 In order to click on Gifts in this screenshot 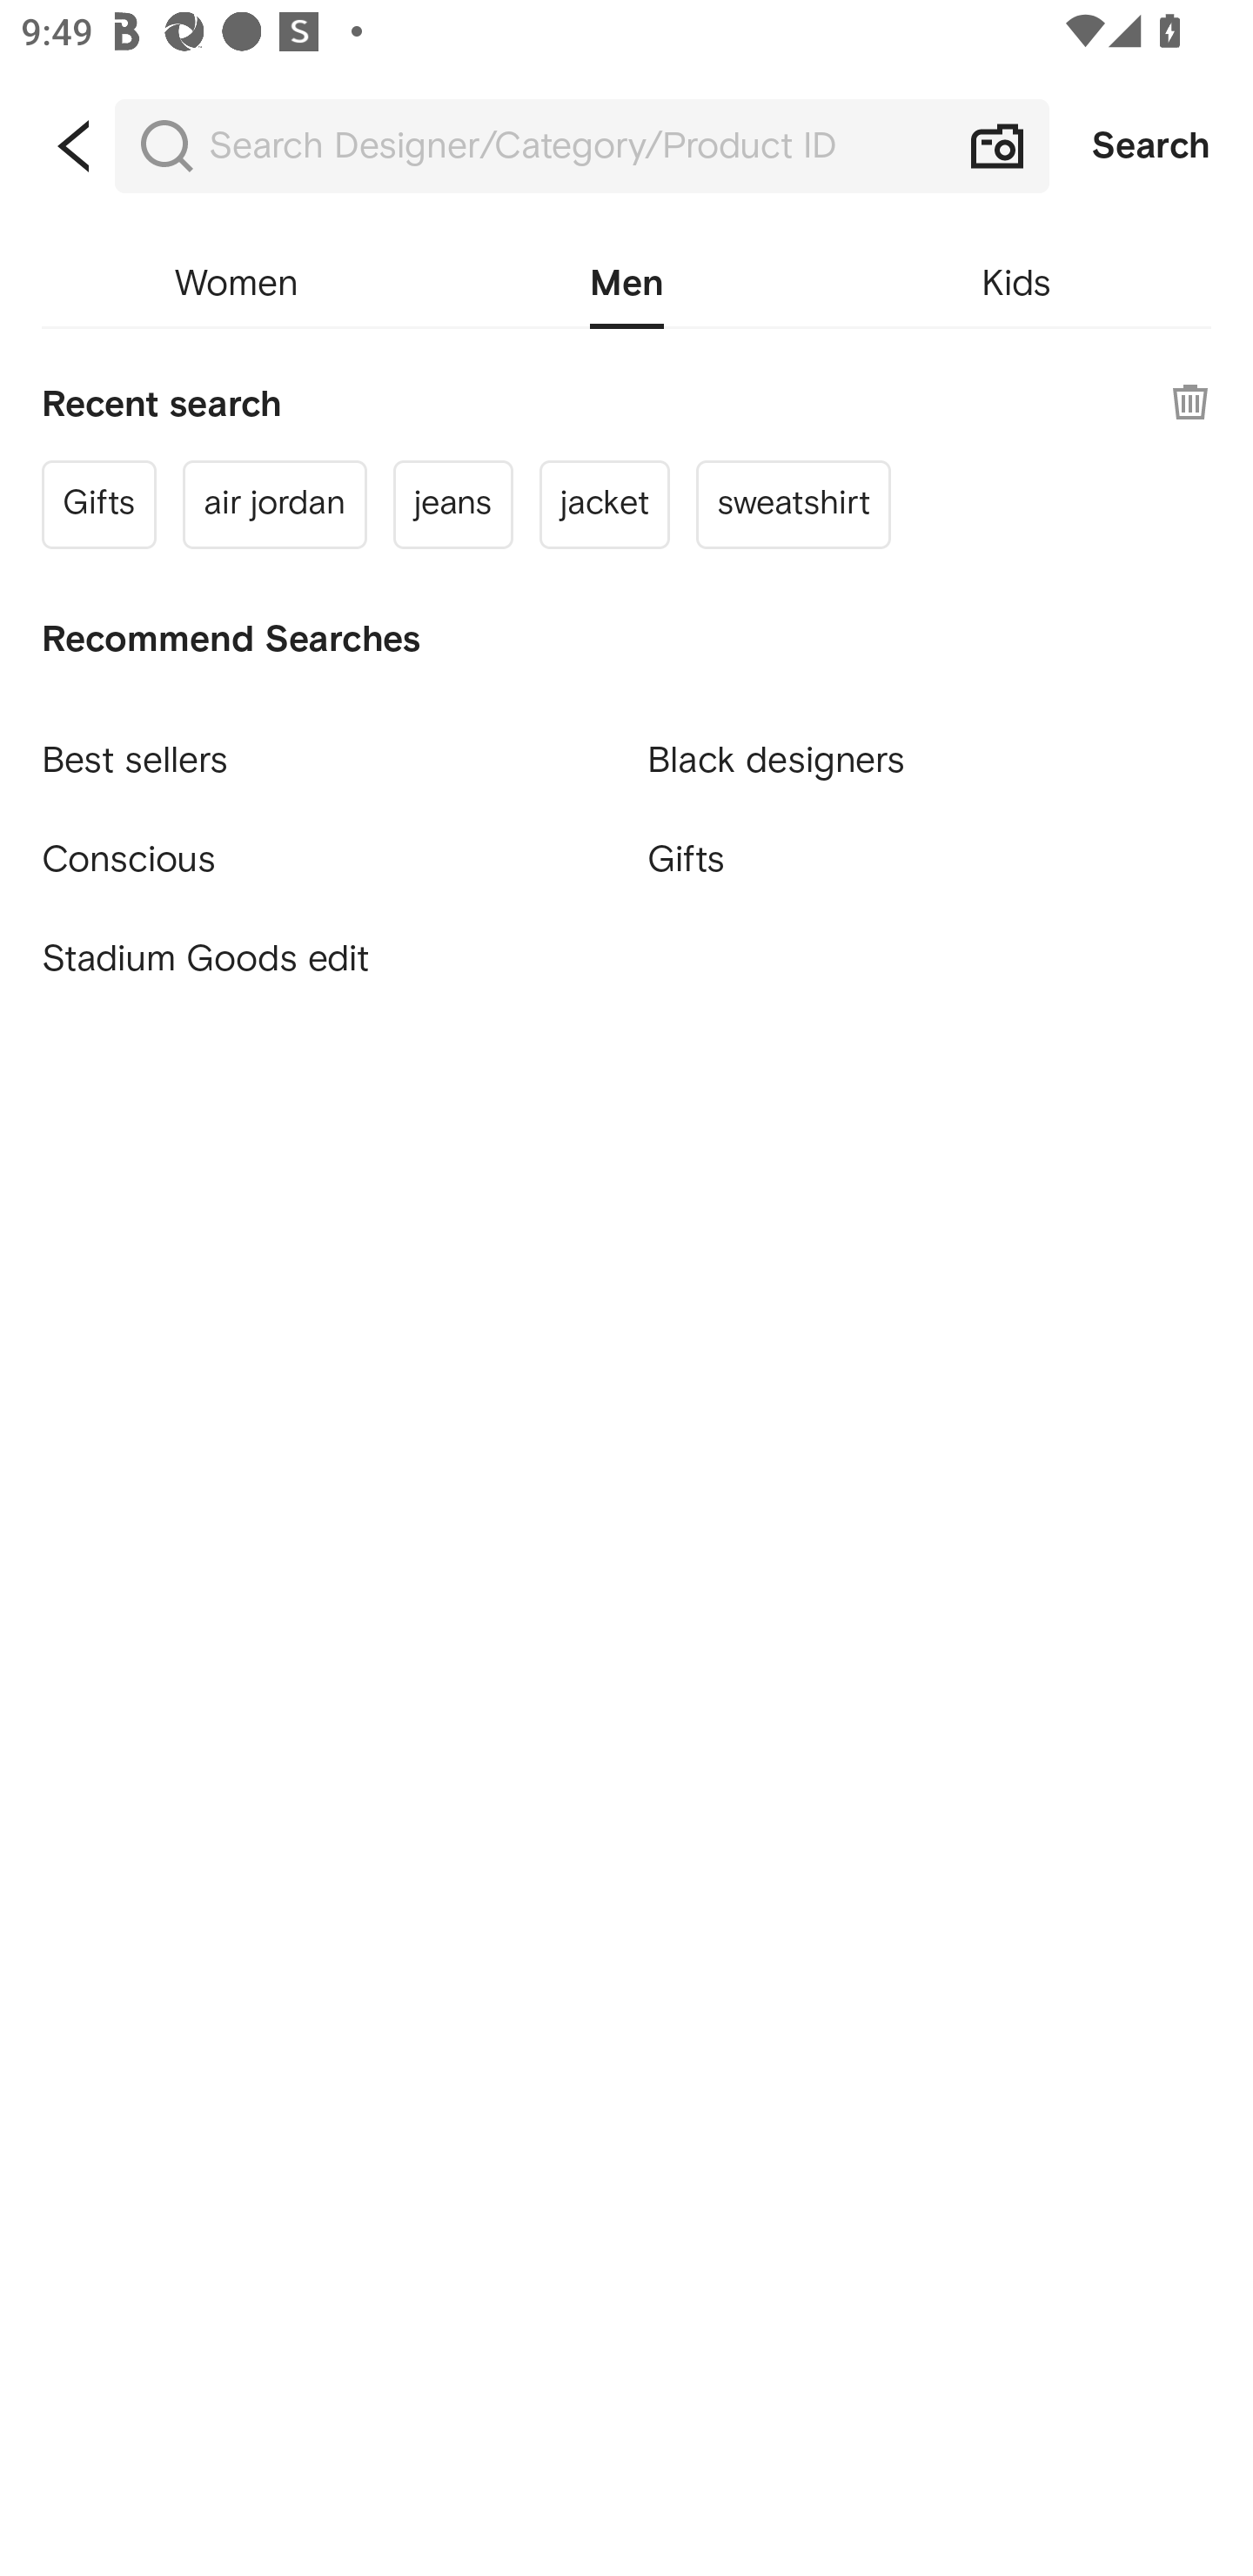, I will do `click(929, 858)`.